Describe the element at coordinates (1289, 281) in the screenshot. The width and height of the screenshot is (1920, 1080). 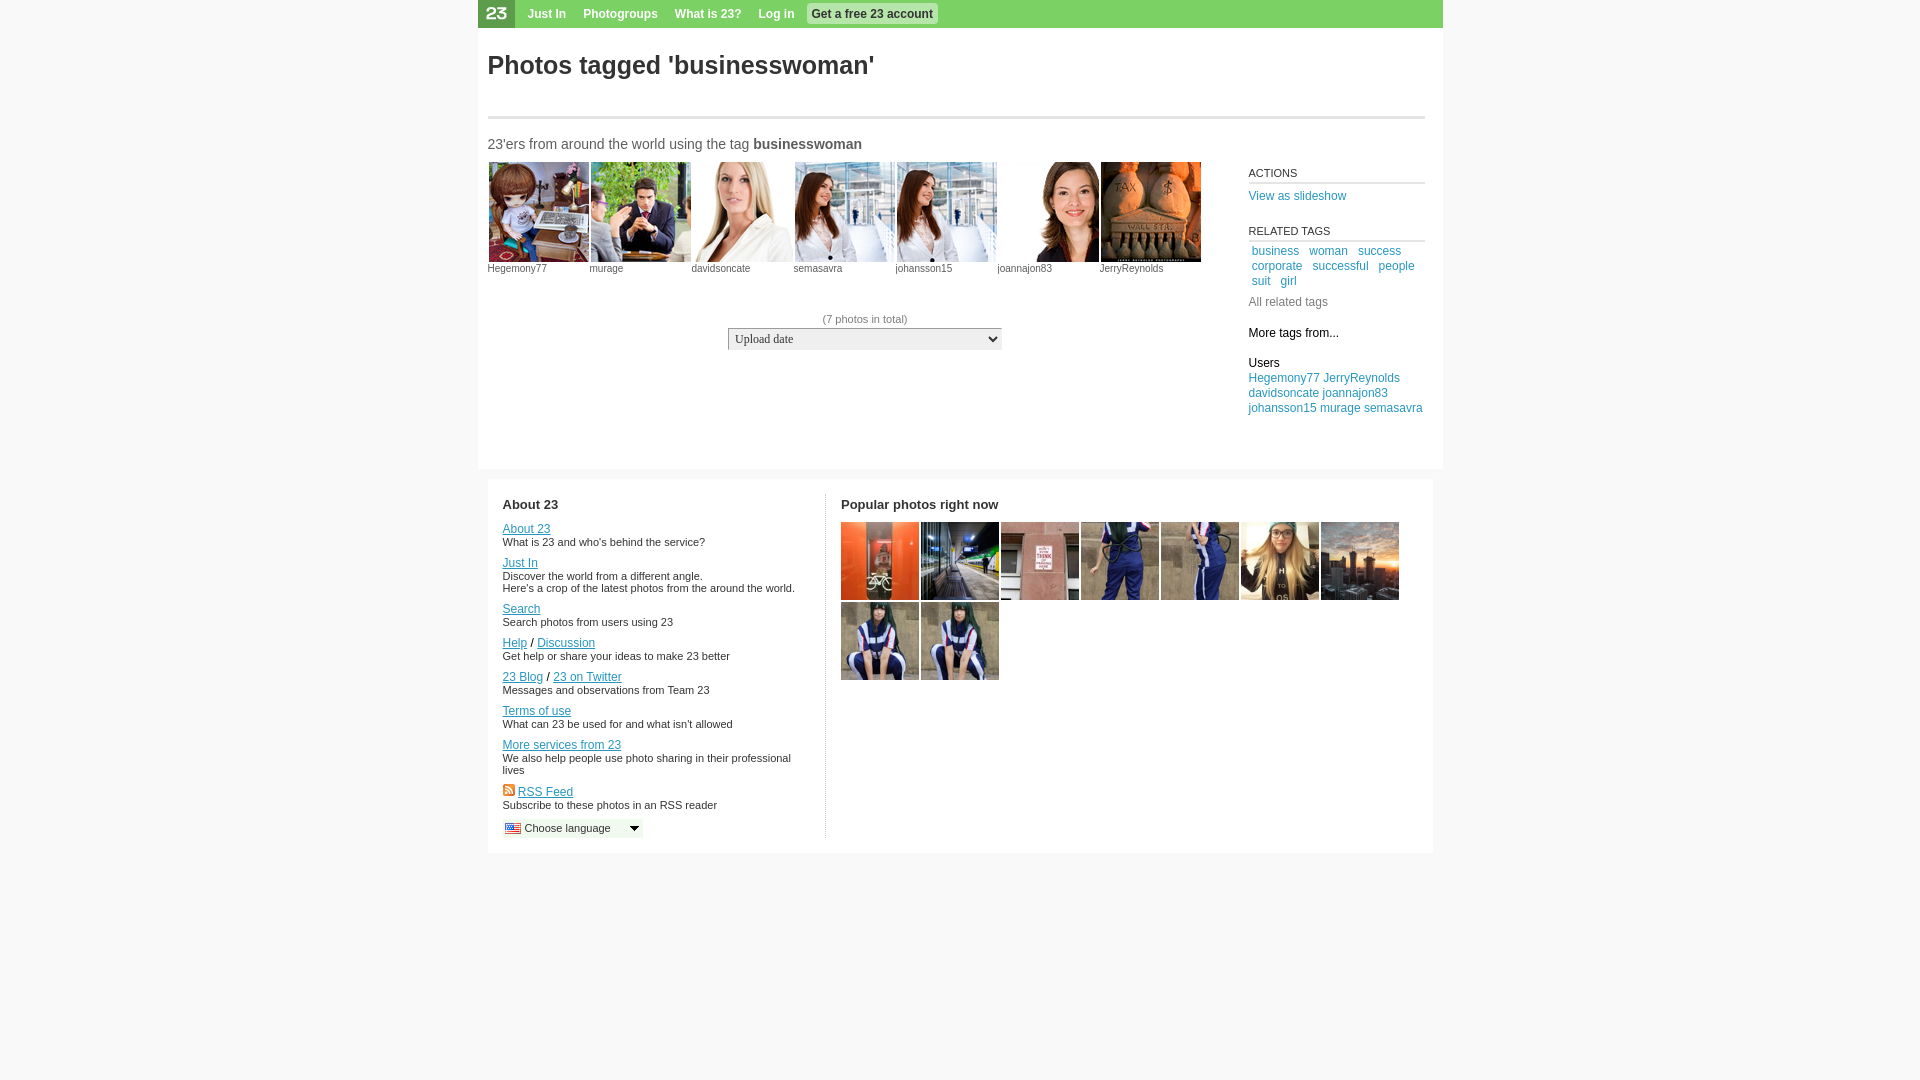
I see `girl` at that location.